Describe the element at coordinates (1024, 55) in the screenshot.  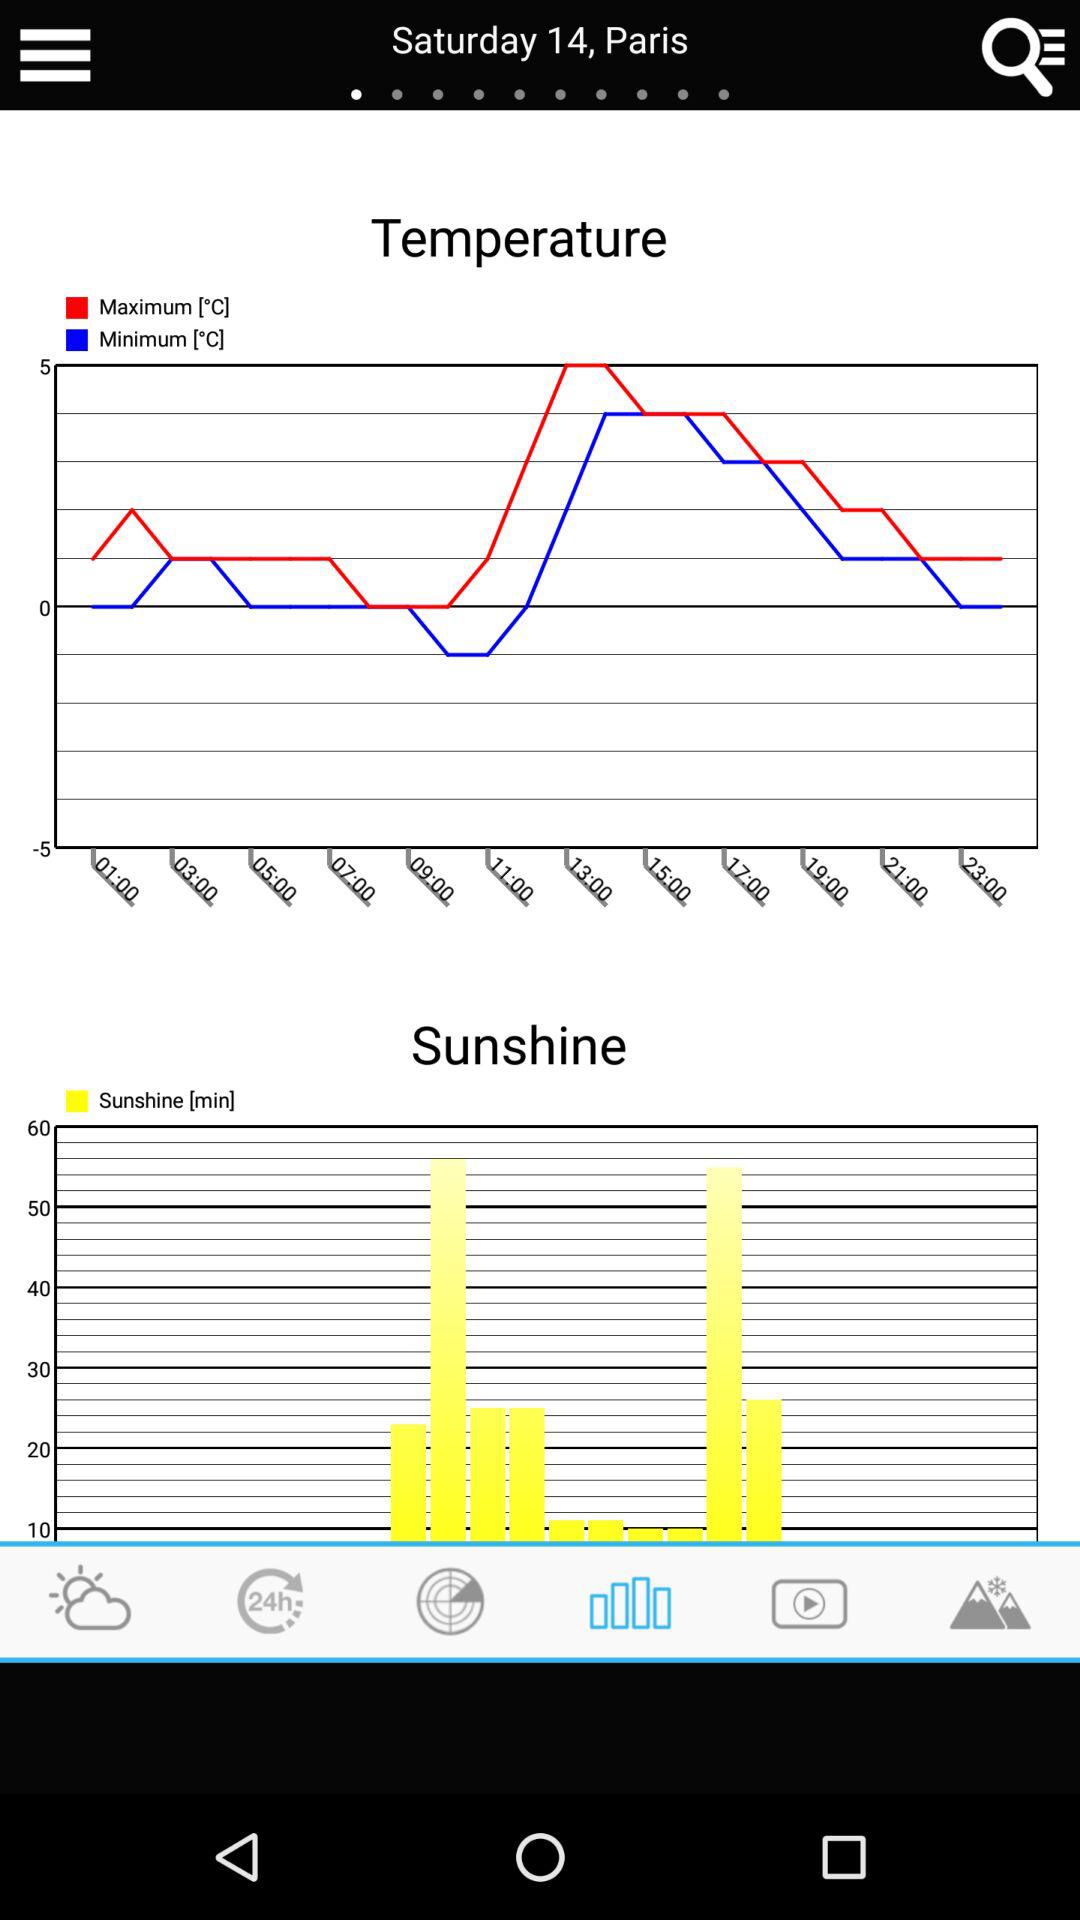
I see `search` at that location.